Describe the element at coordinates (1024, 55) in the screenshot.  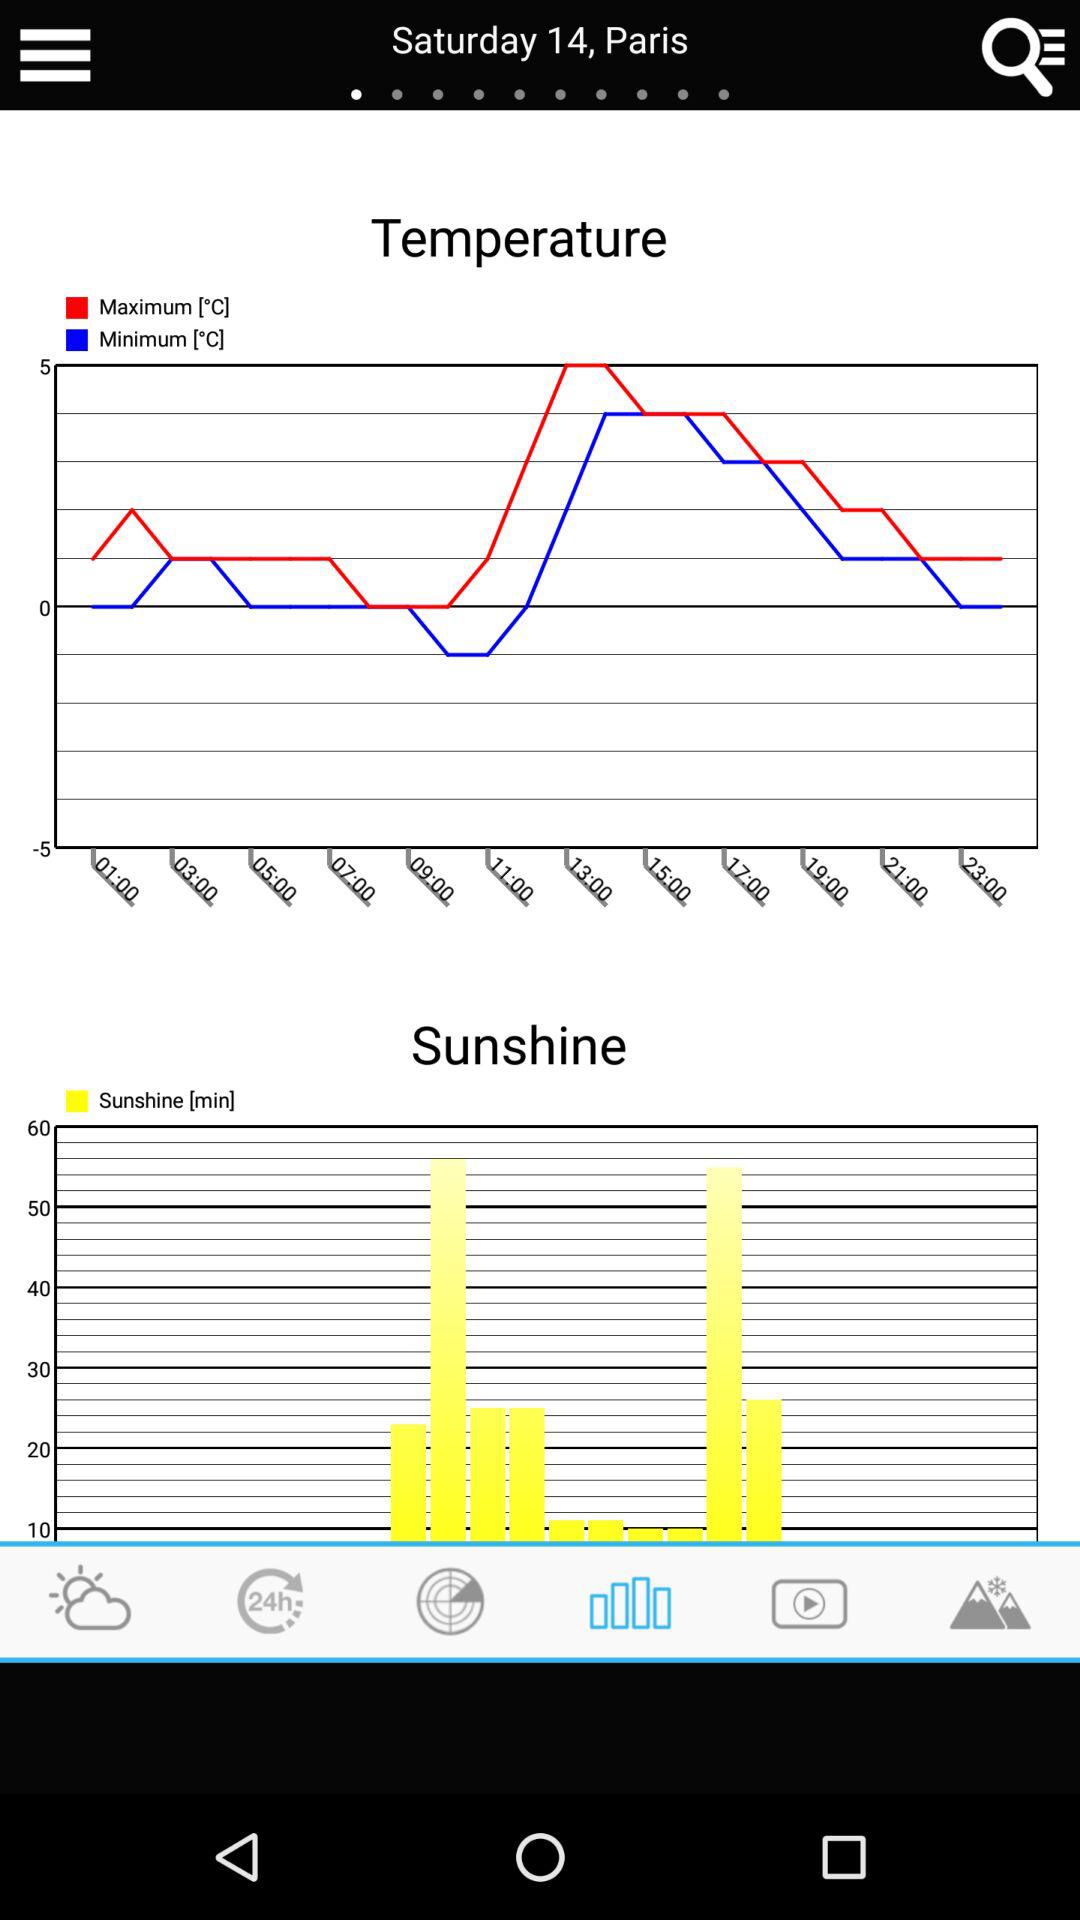
I see `search` at that location.